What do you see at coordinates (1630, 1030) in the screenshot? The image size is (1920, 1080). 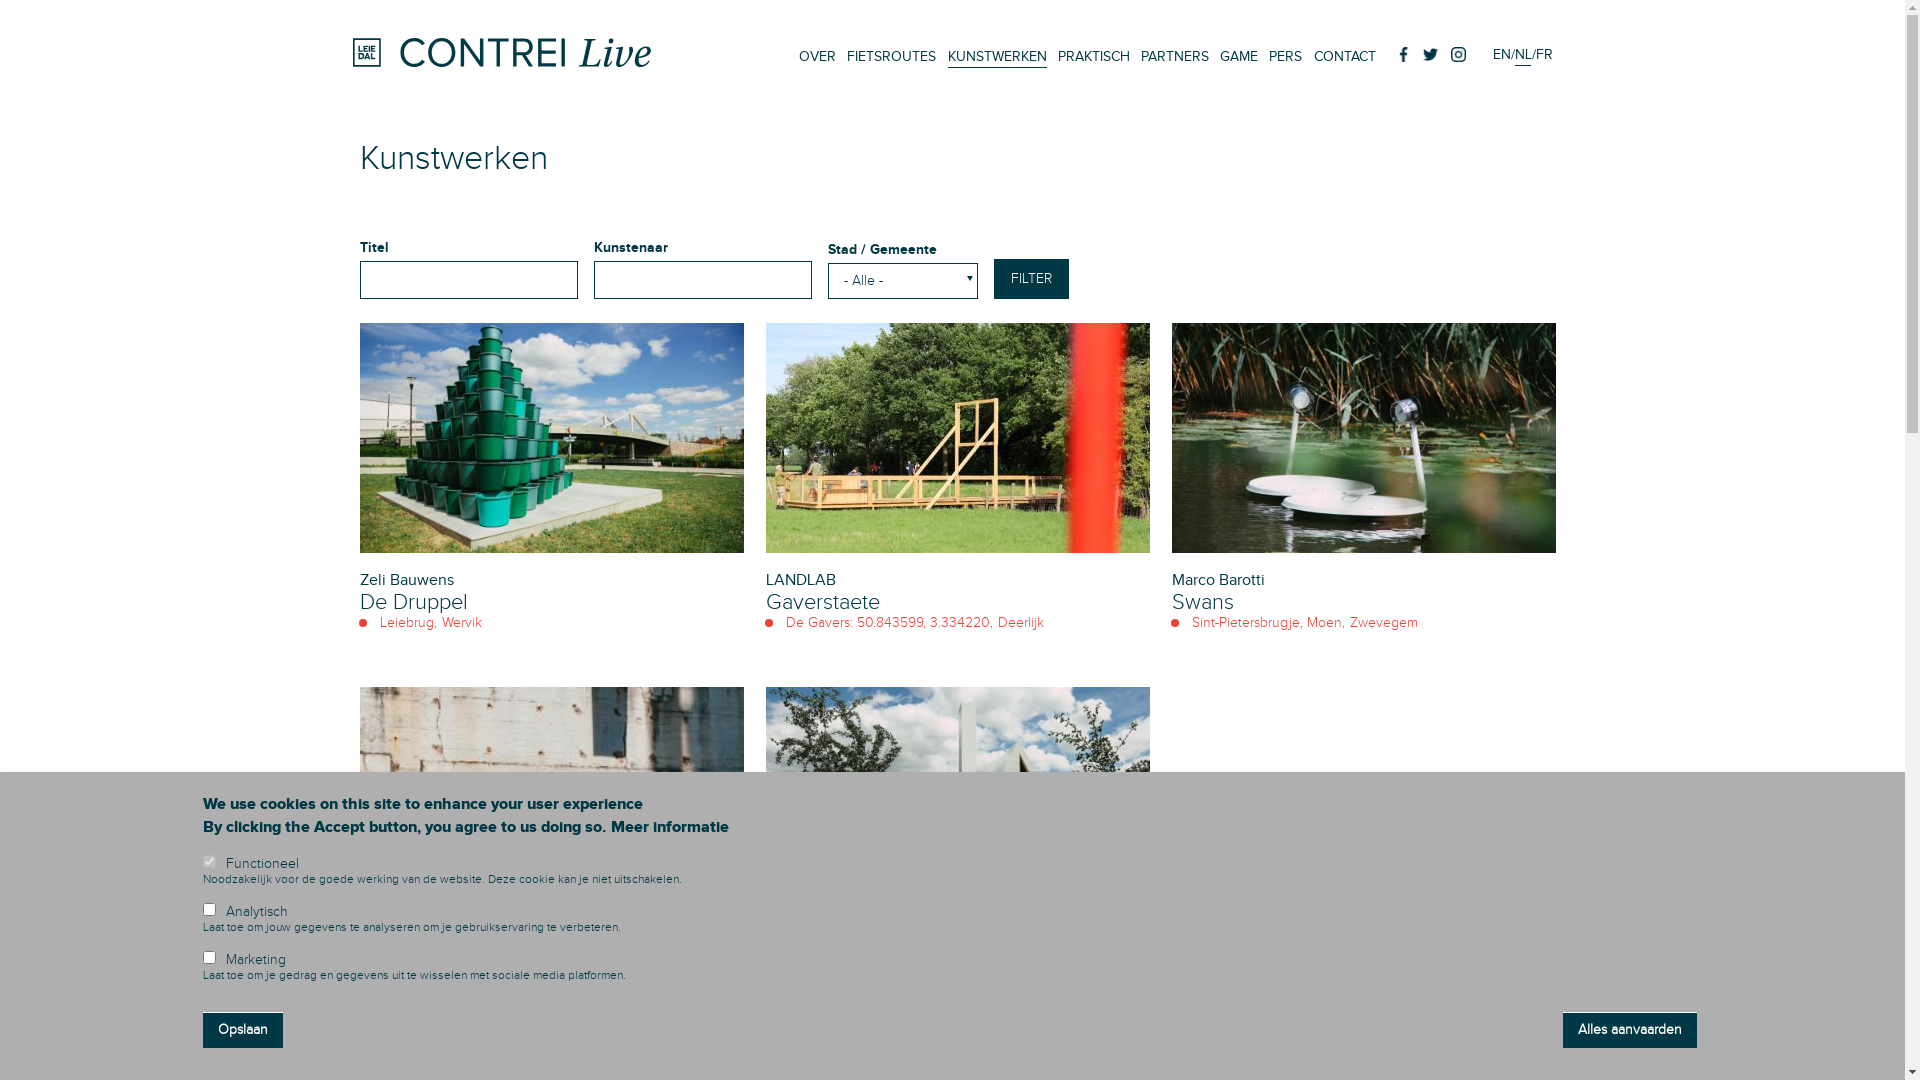 I see `Alles aanvaarden` at bounding box center [1630, 1030].